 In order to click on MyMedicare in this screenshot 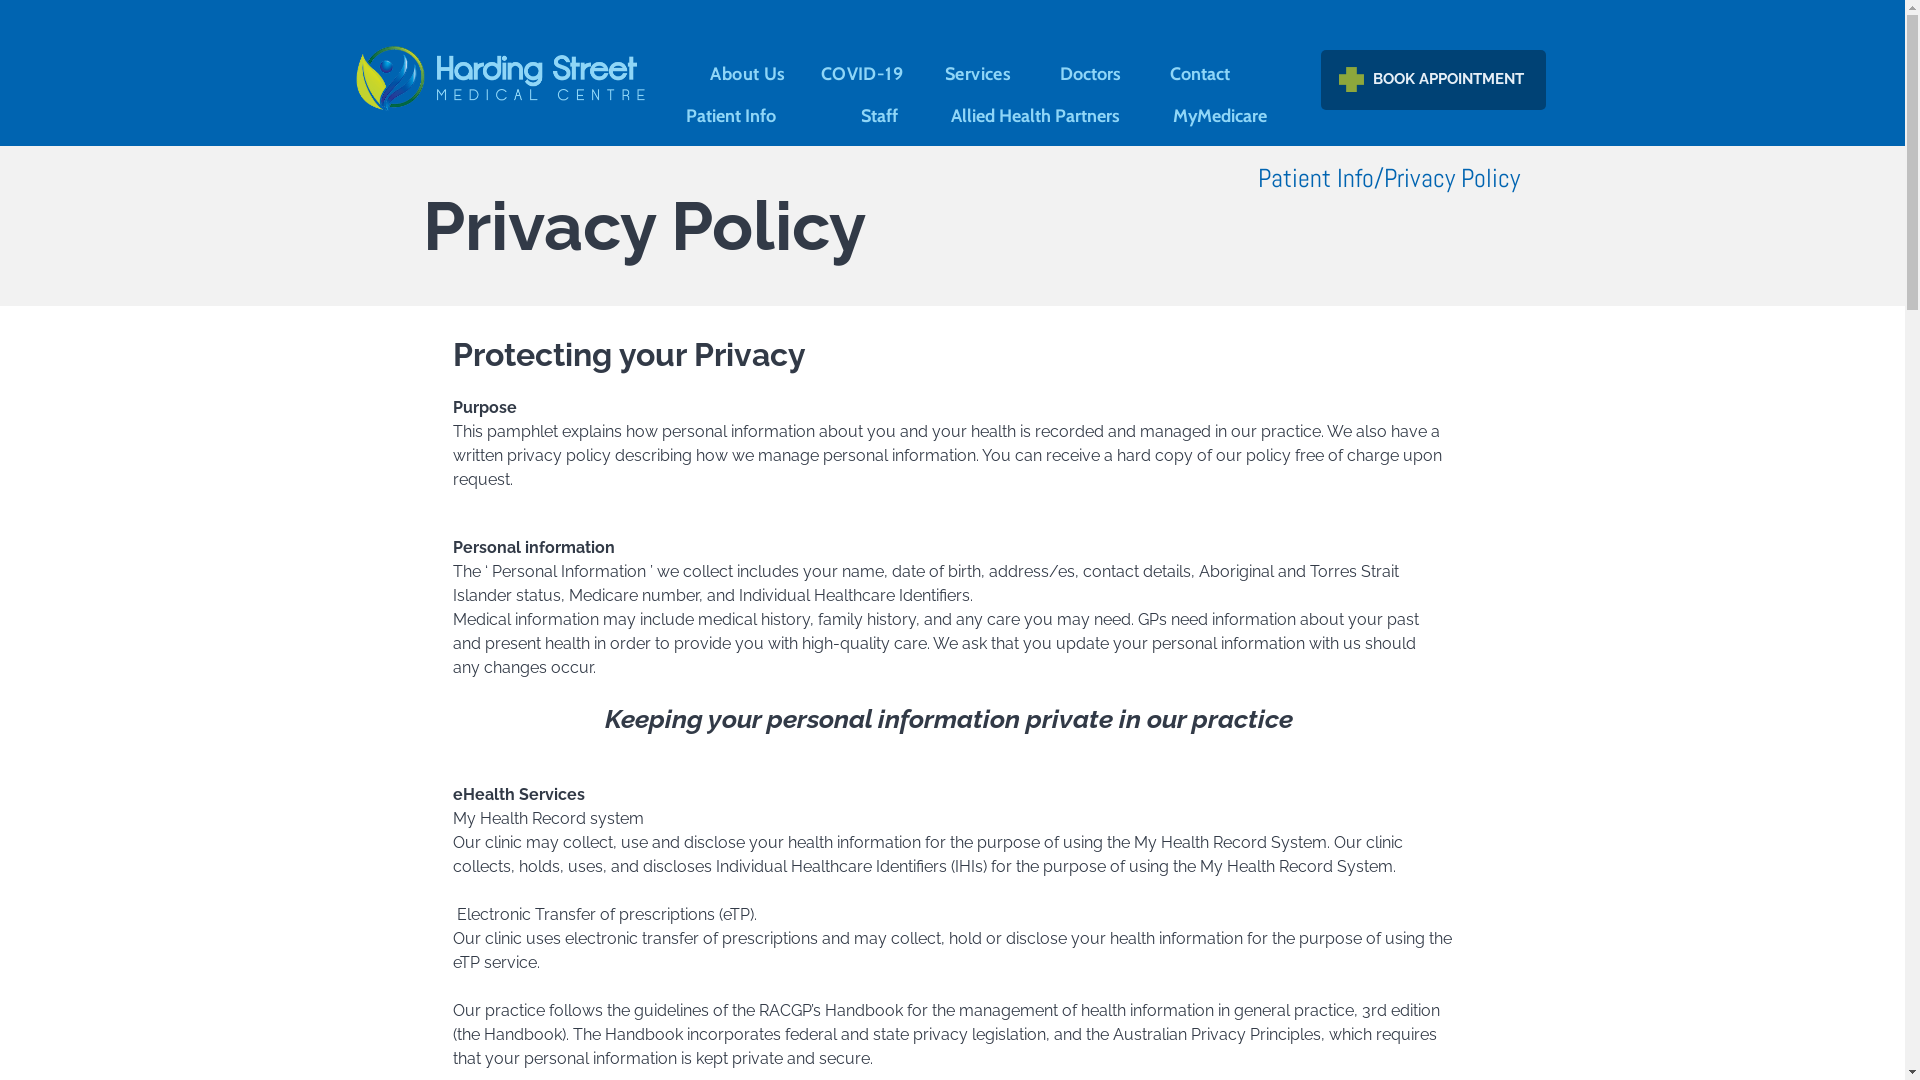, I will do `click(1220, 117)`.